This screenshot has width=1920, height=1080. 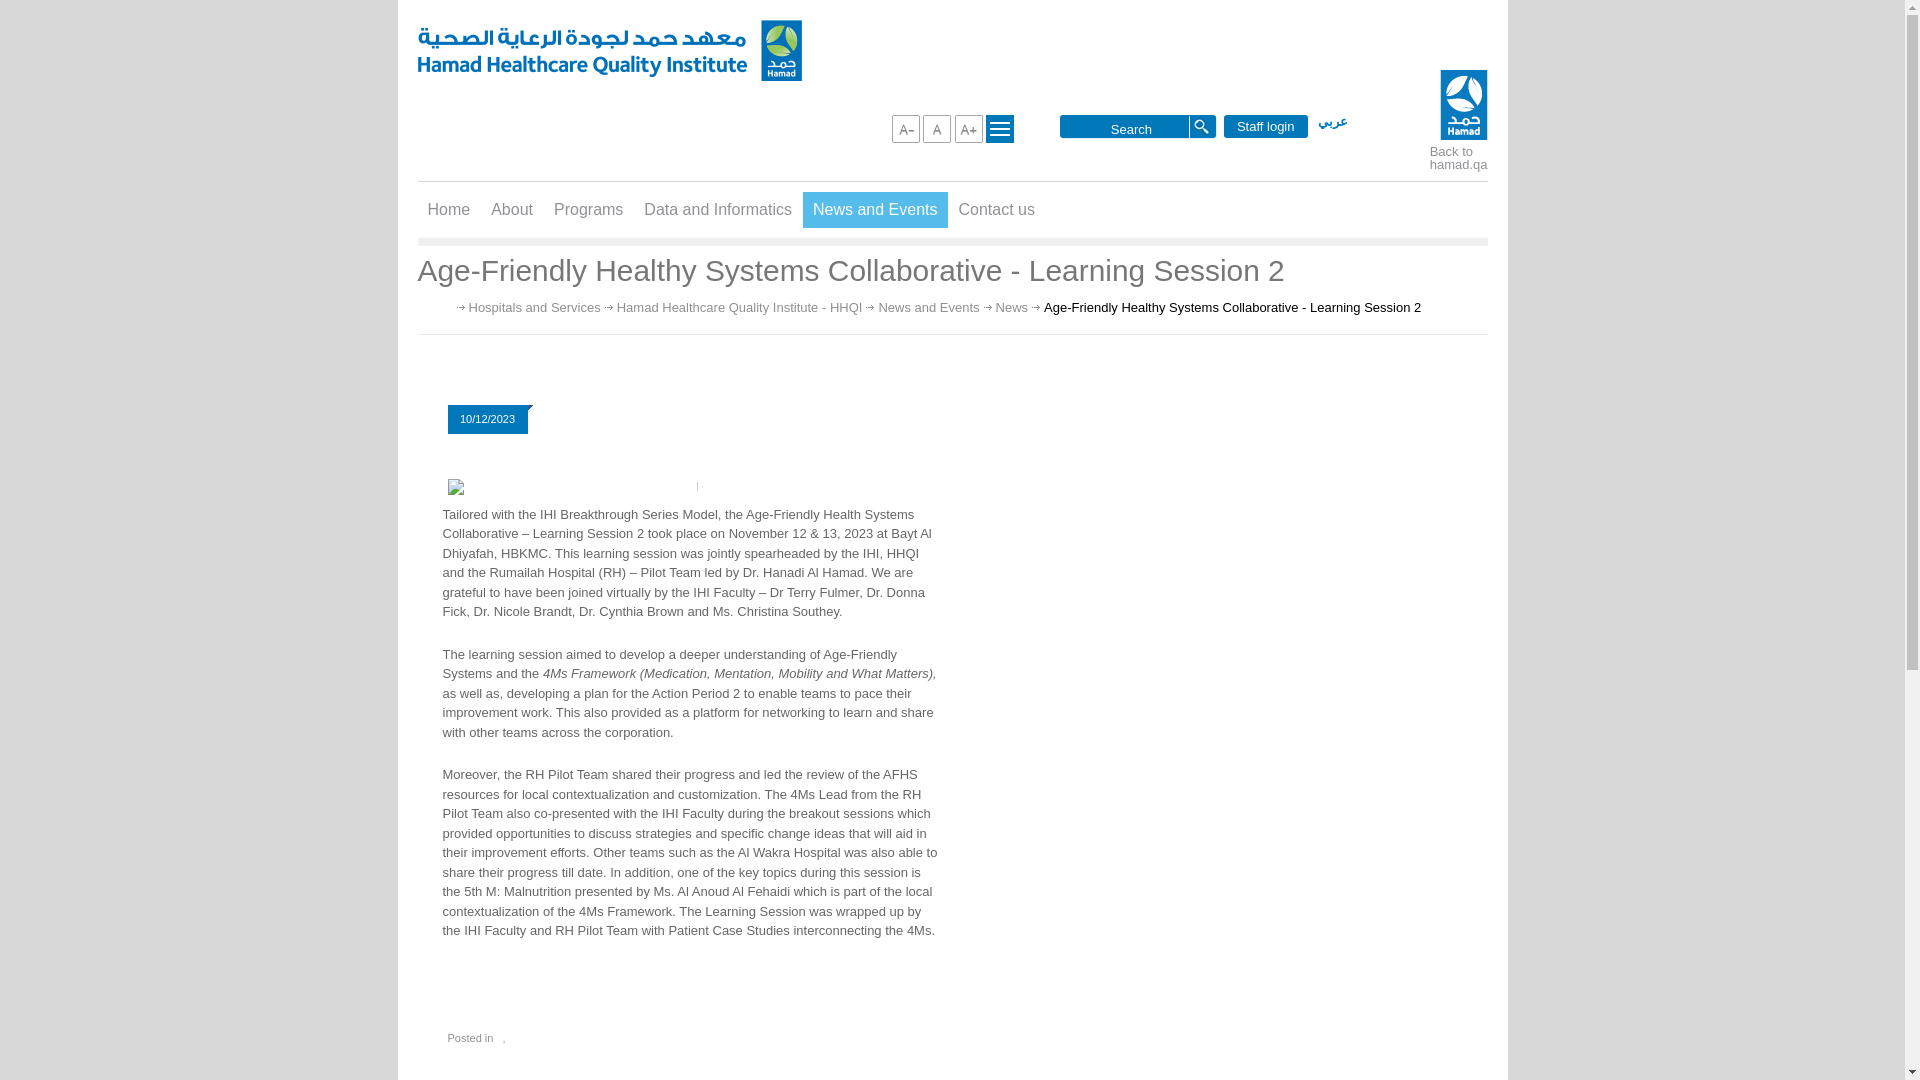 I want to click on Data and Informatics, so click(x=718, y=210).